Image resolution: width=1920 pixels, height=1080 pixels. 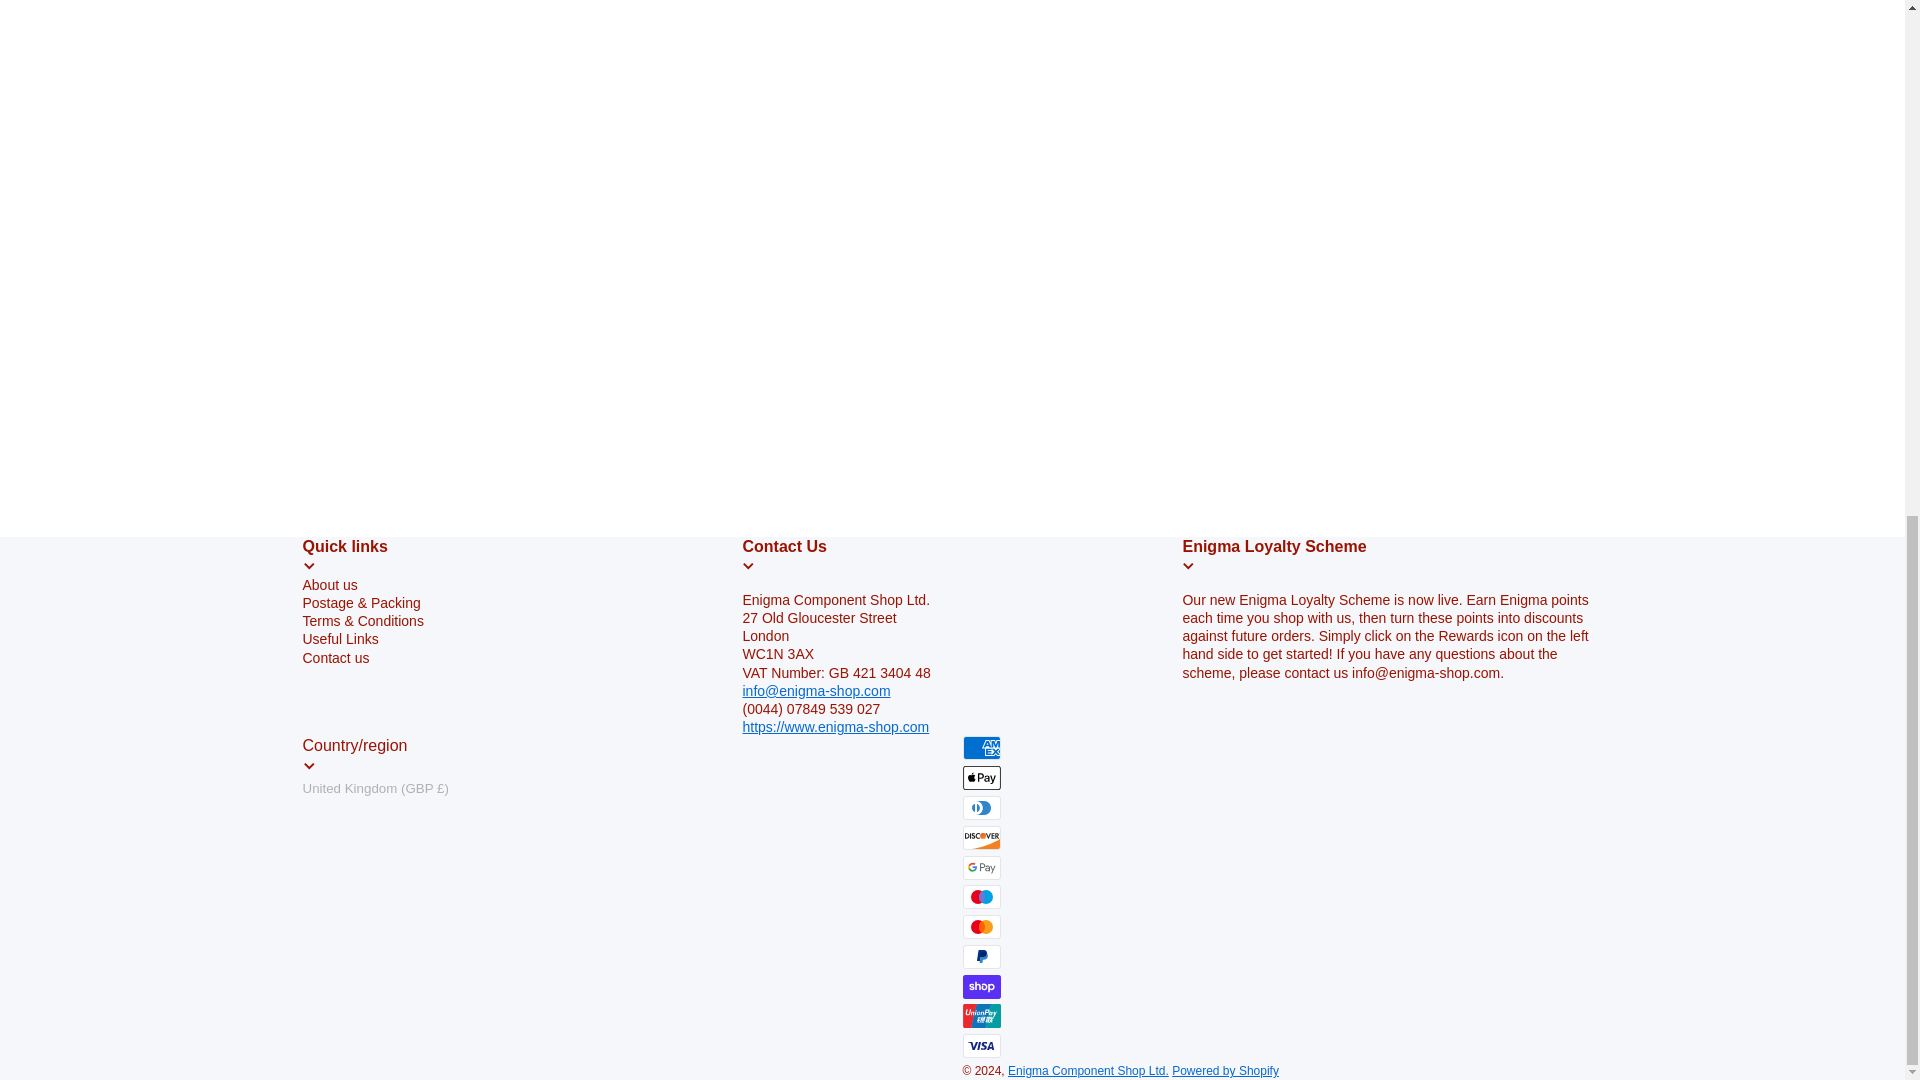 What do you see at coordinates (980, 838) in the screenshot?
I see `Discover` at bounding box center [980, 838].